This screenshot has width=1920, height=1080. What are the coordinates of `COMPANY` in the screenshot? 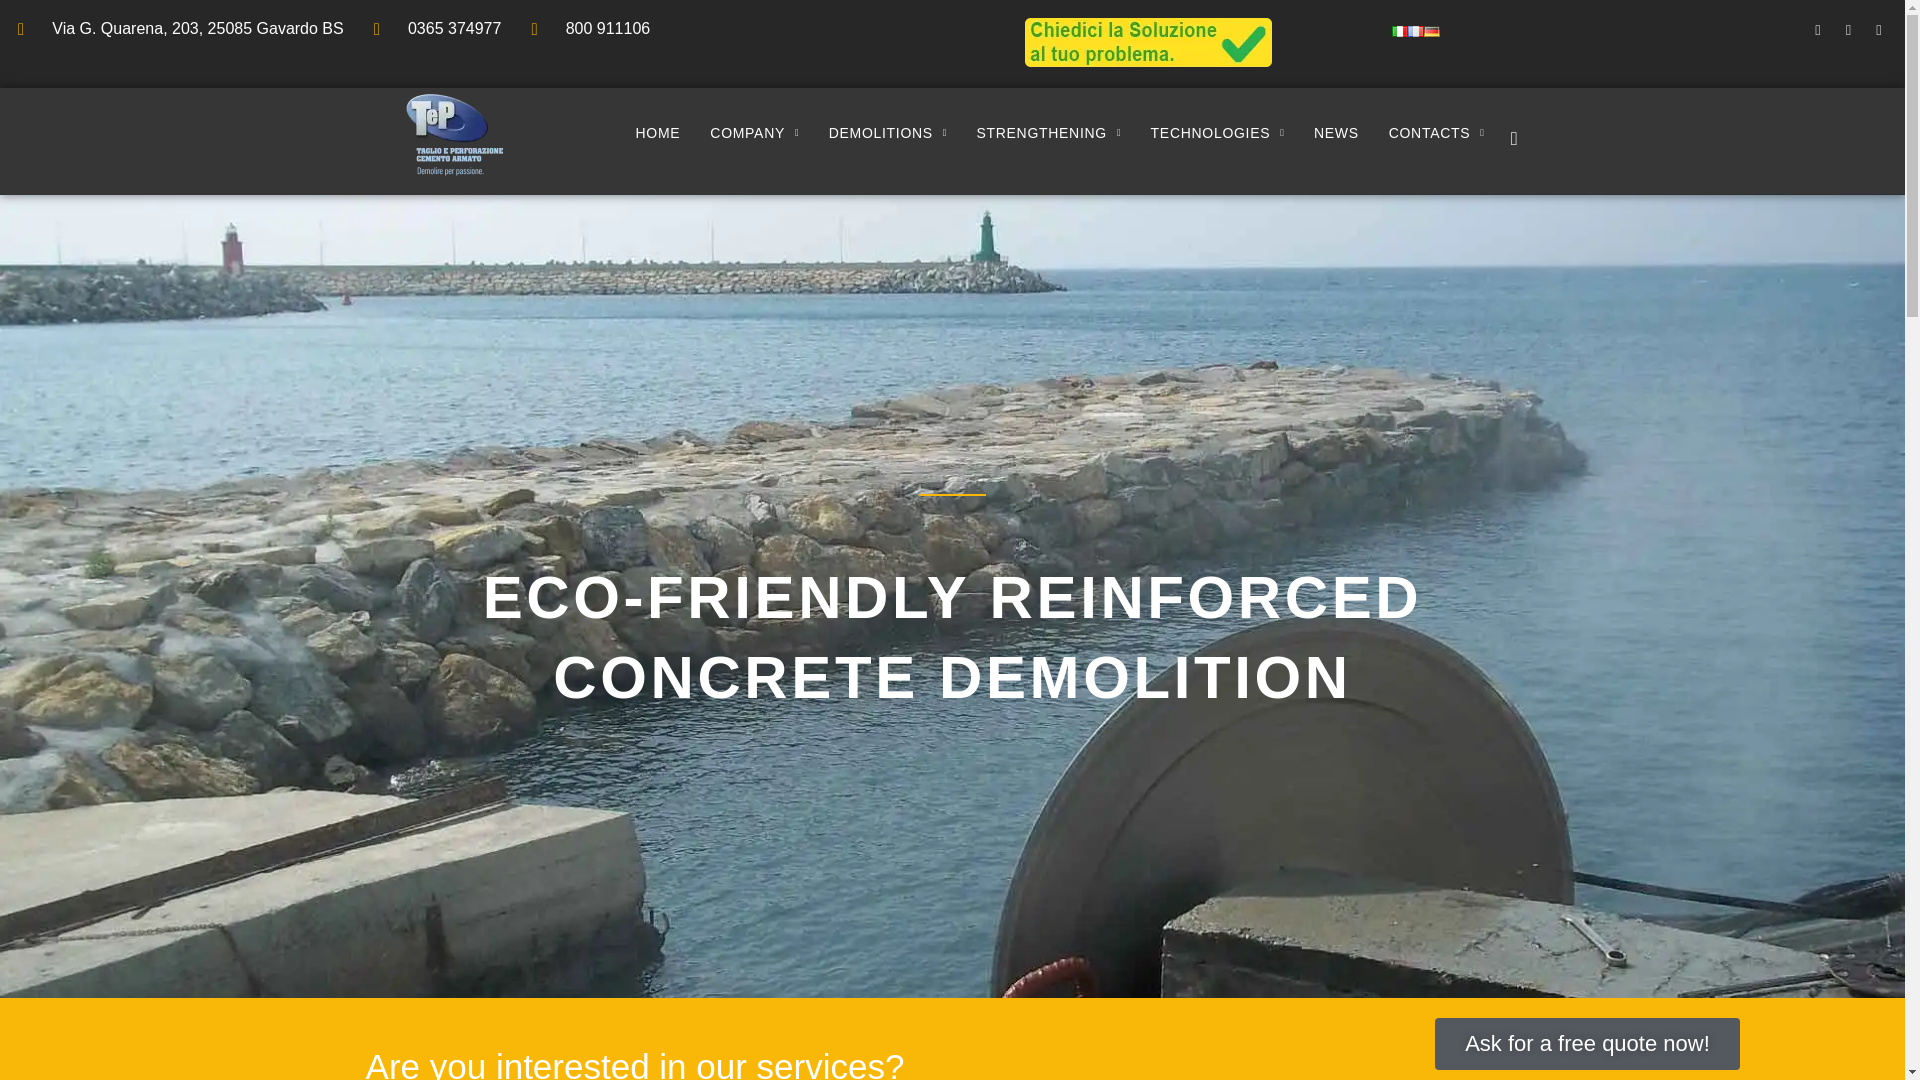 It's located at (754, 134).